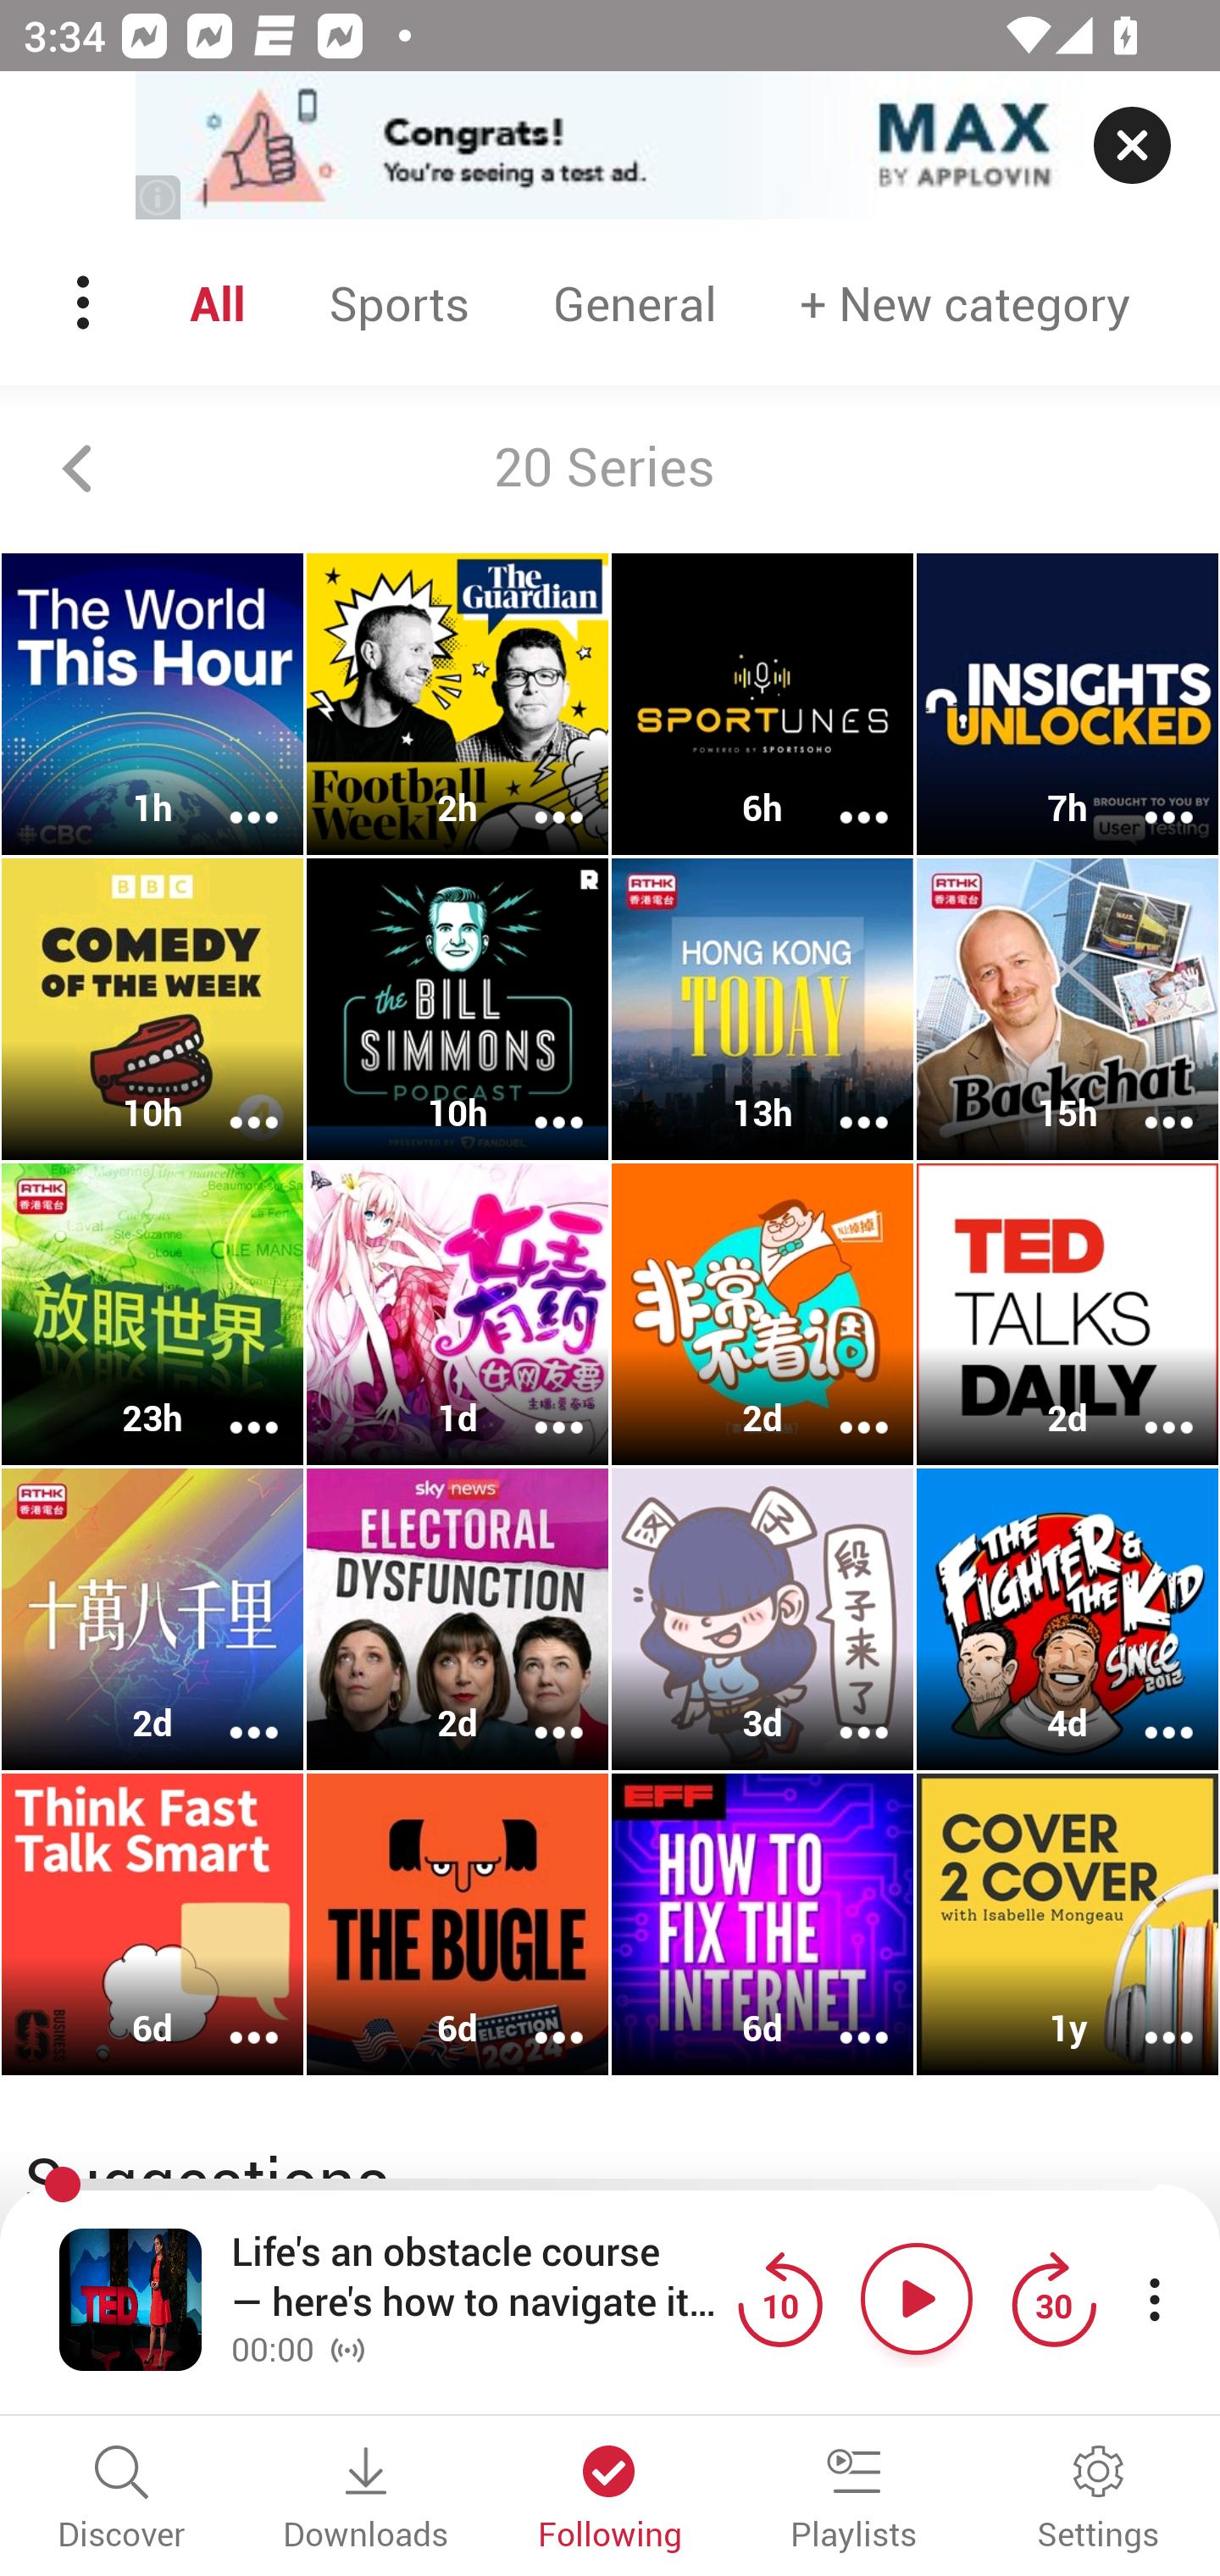 The image size is (1220, 2576). I want to click on 女王有药丨爆笑脱口秀 1d More options More options, so click(457, 1313).